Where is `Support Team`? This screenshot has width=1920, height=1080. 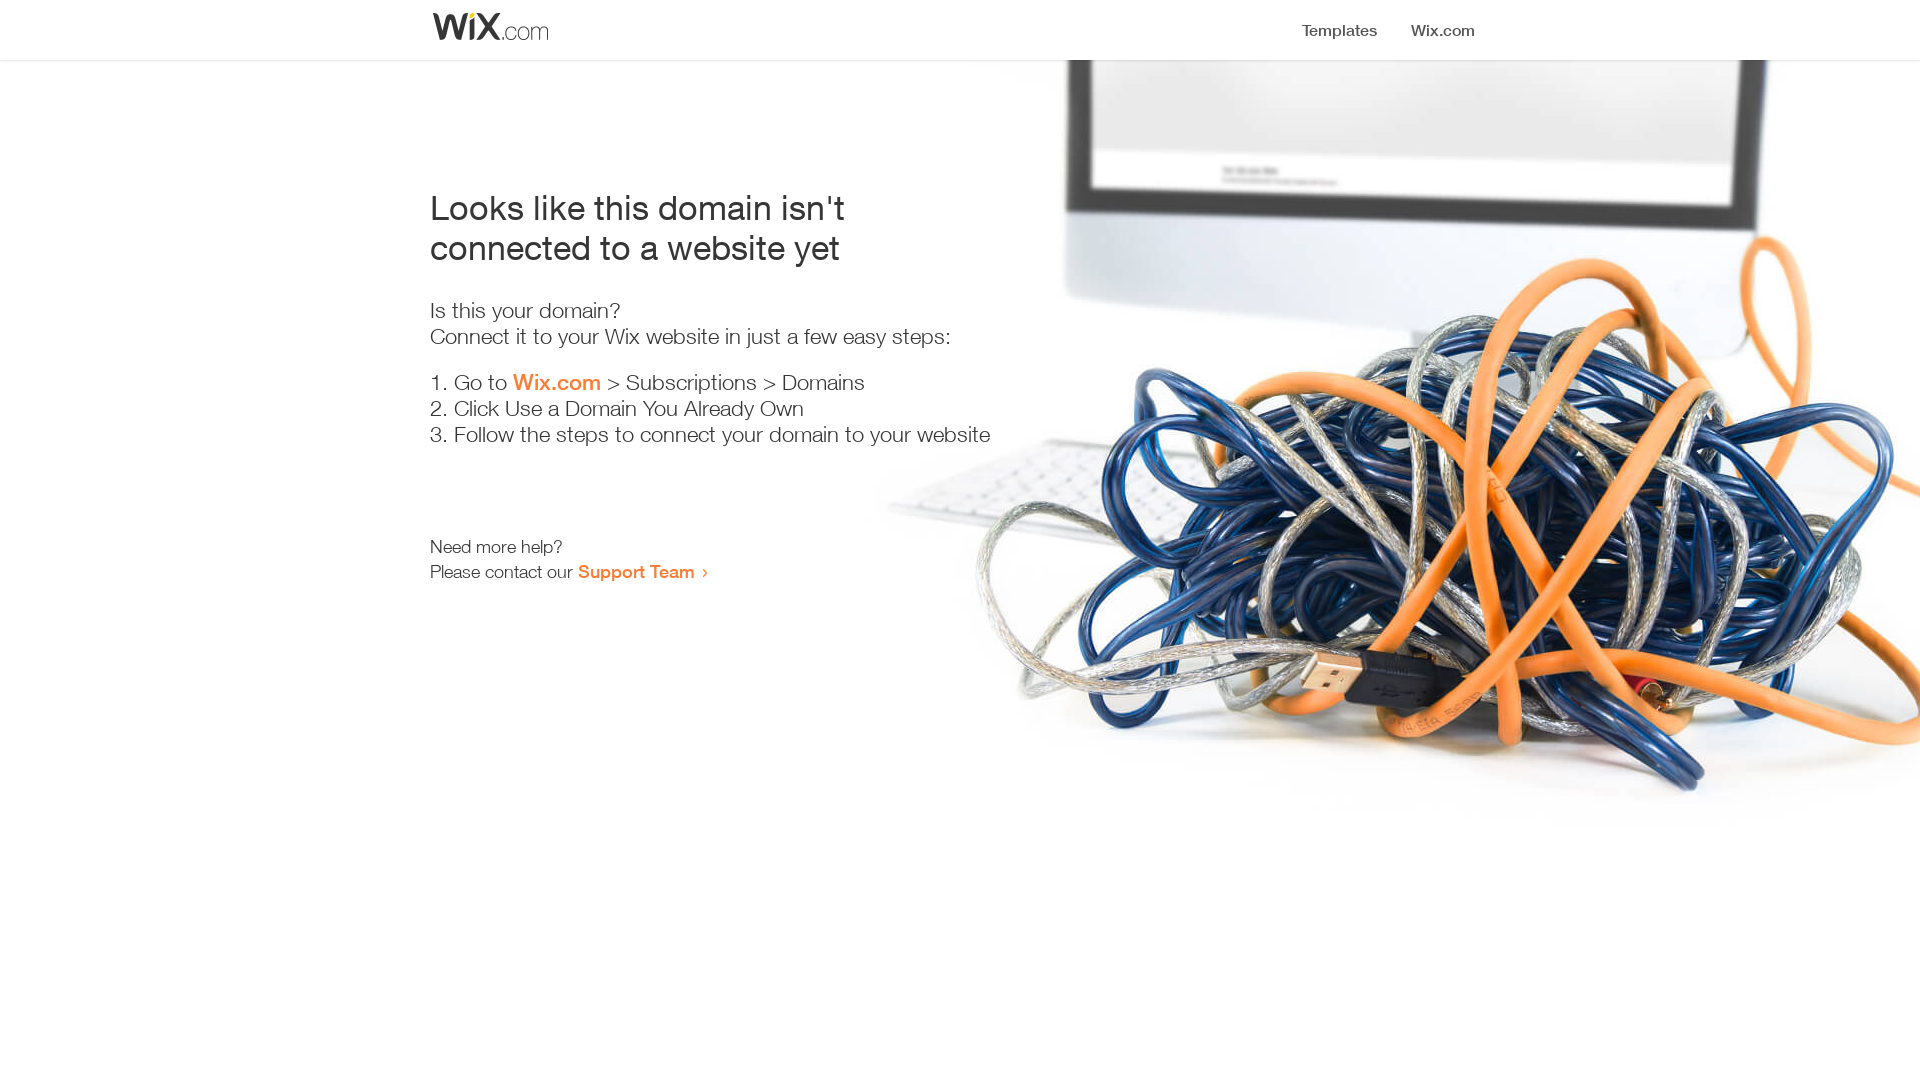 Support Team is located at coordinates (636, 571).